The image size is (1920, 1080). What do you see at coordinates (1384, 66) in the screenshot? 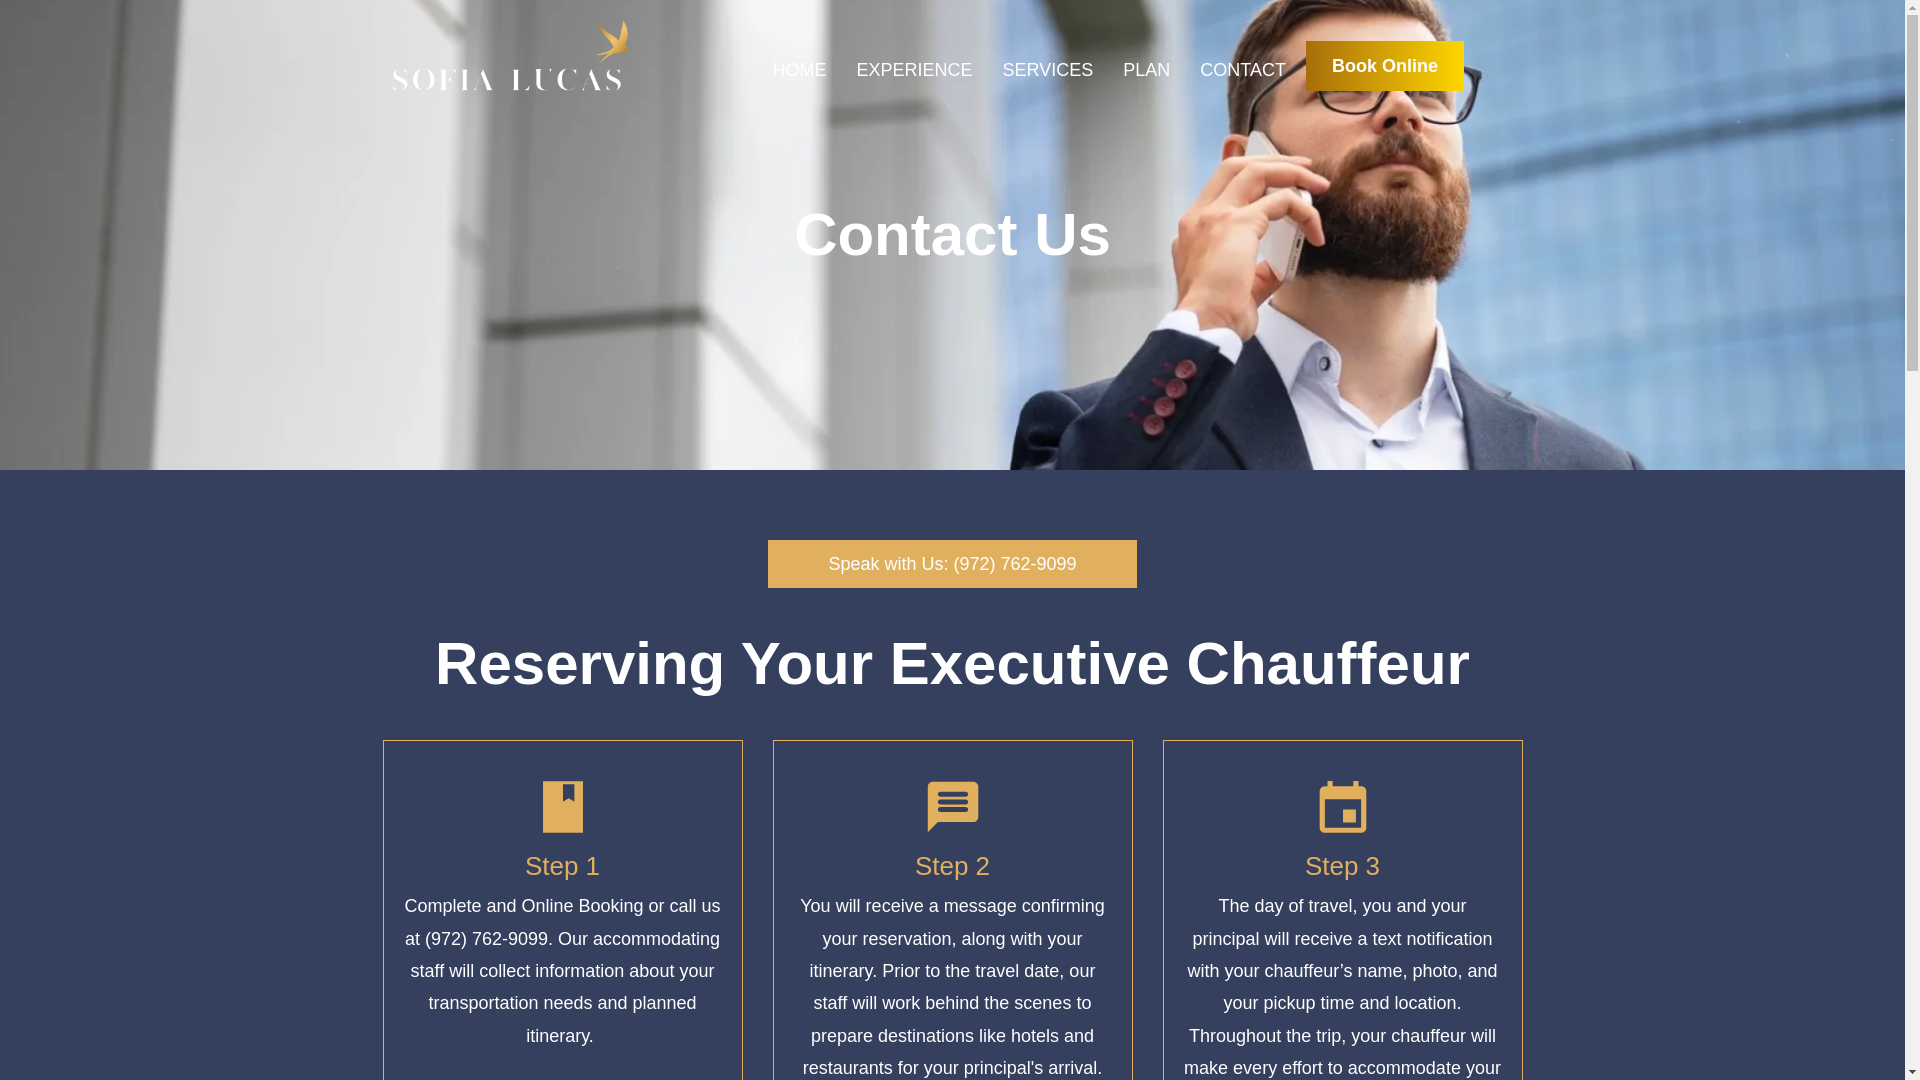
I see `Book Online` at bounding box center [1384, 66].